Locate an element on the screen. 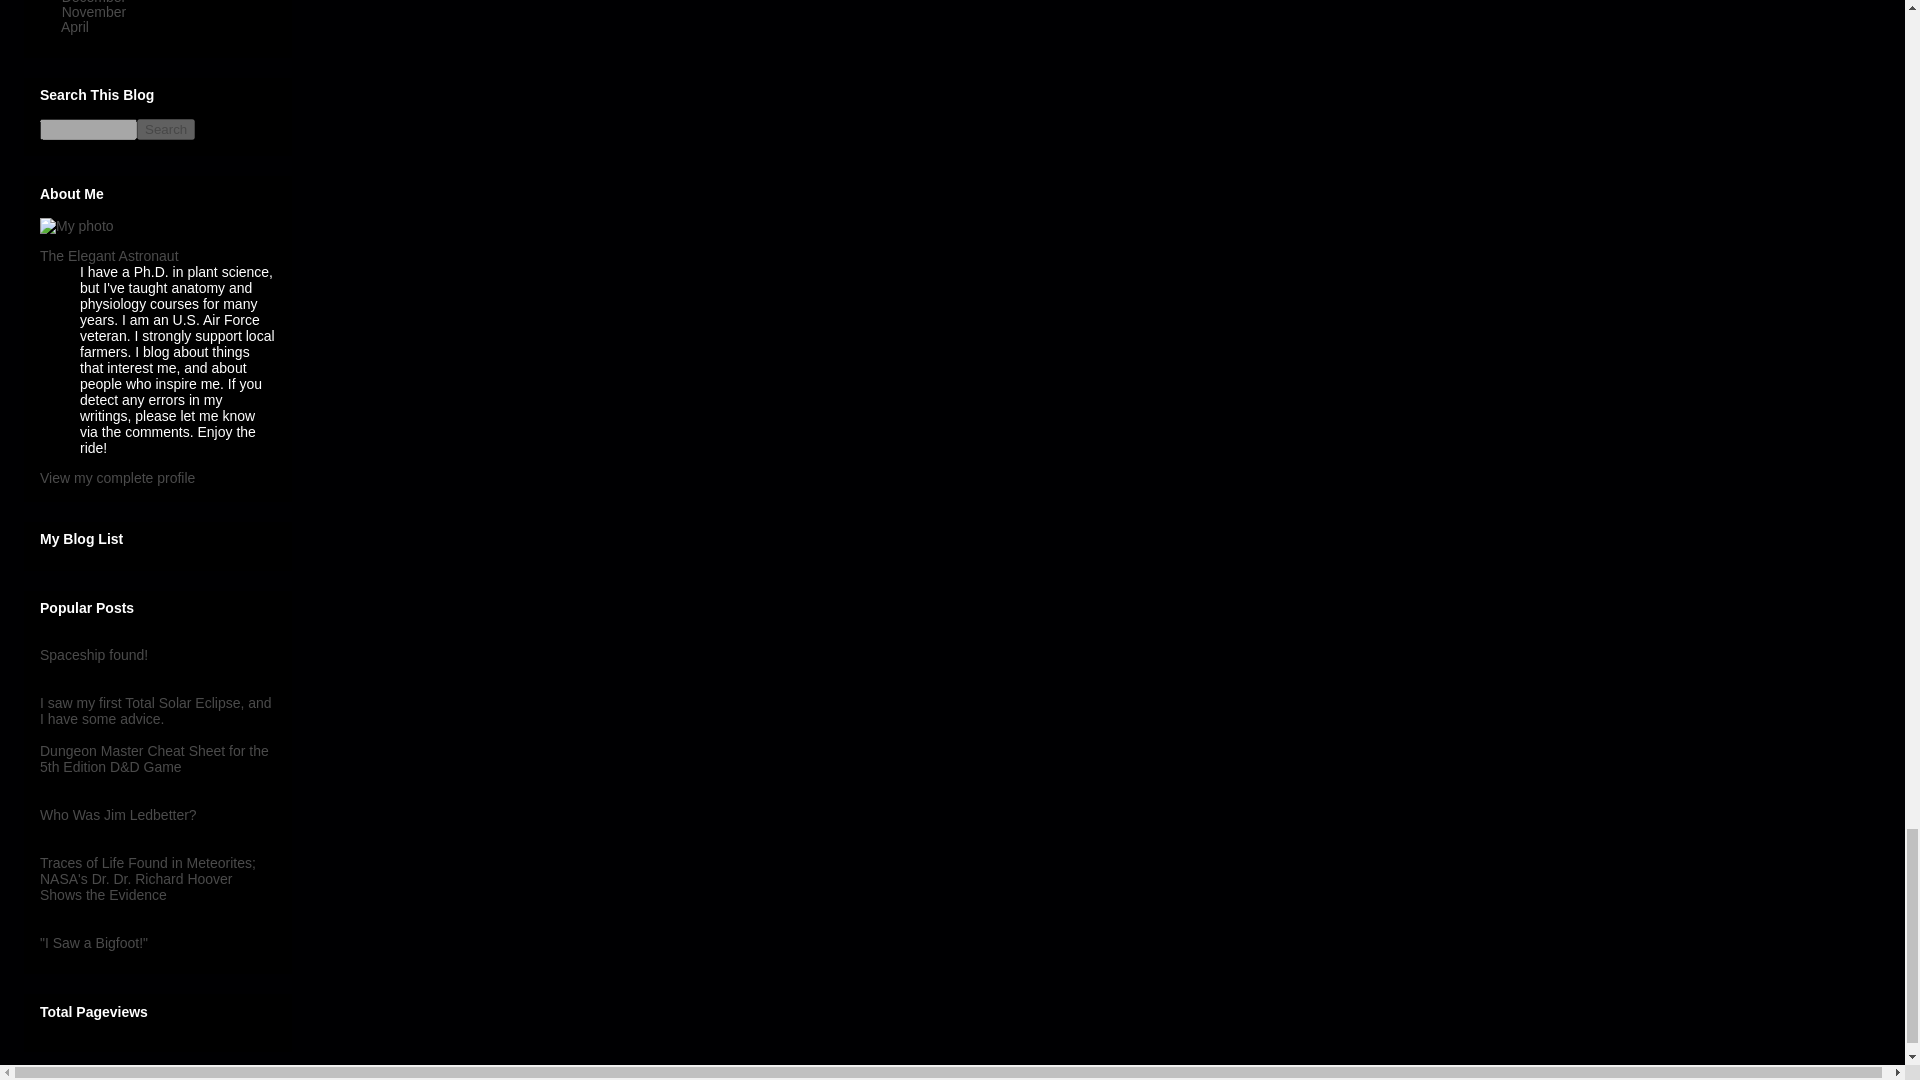 Image resolution: width=1920 pixels, height=1080 pixels. search is located at coordinates (88, 129).